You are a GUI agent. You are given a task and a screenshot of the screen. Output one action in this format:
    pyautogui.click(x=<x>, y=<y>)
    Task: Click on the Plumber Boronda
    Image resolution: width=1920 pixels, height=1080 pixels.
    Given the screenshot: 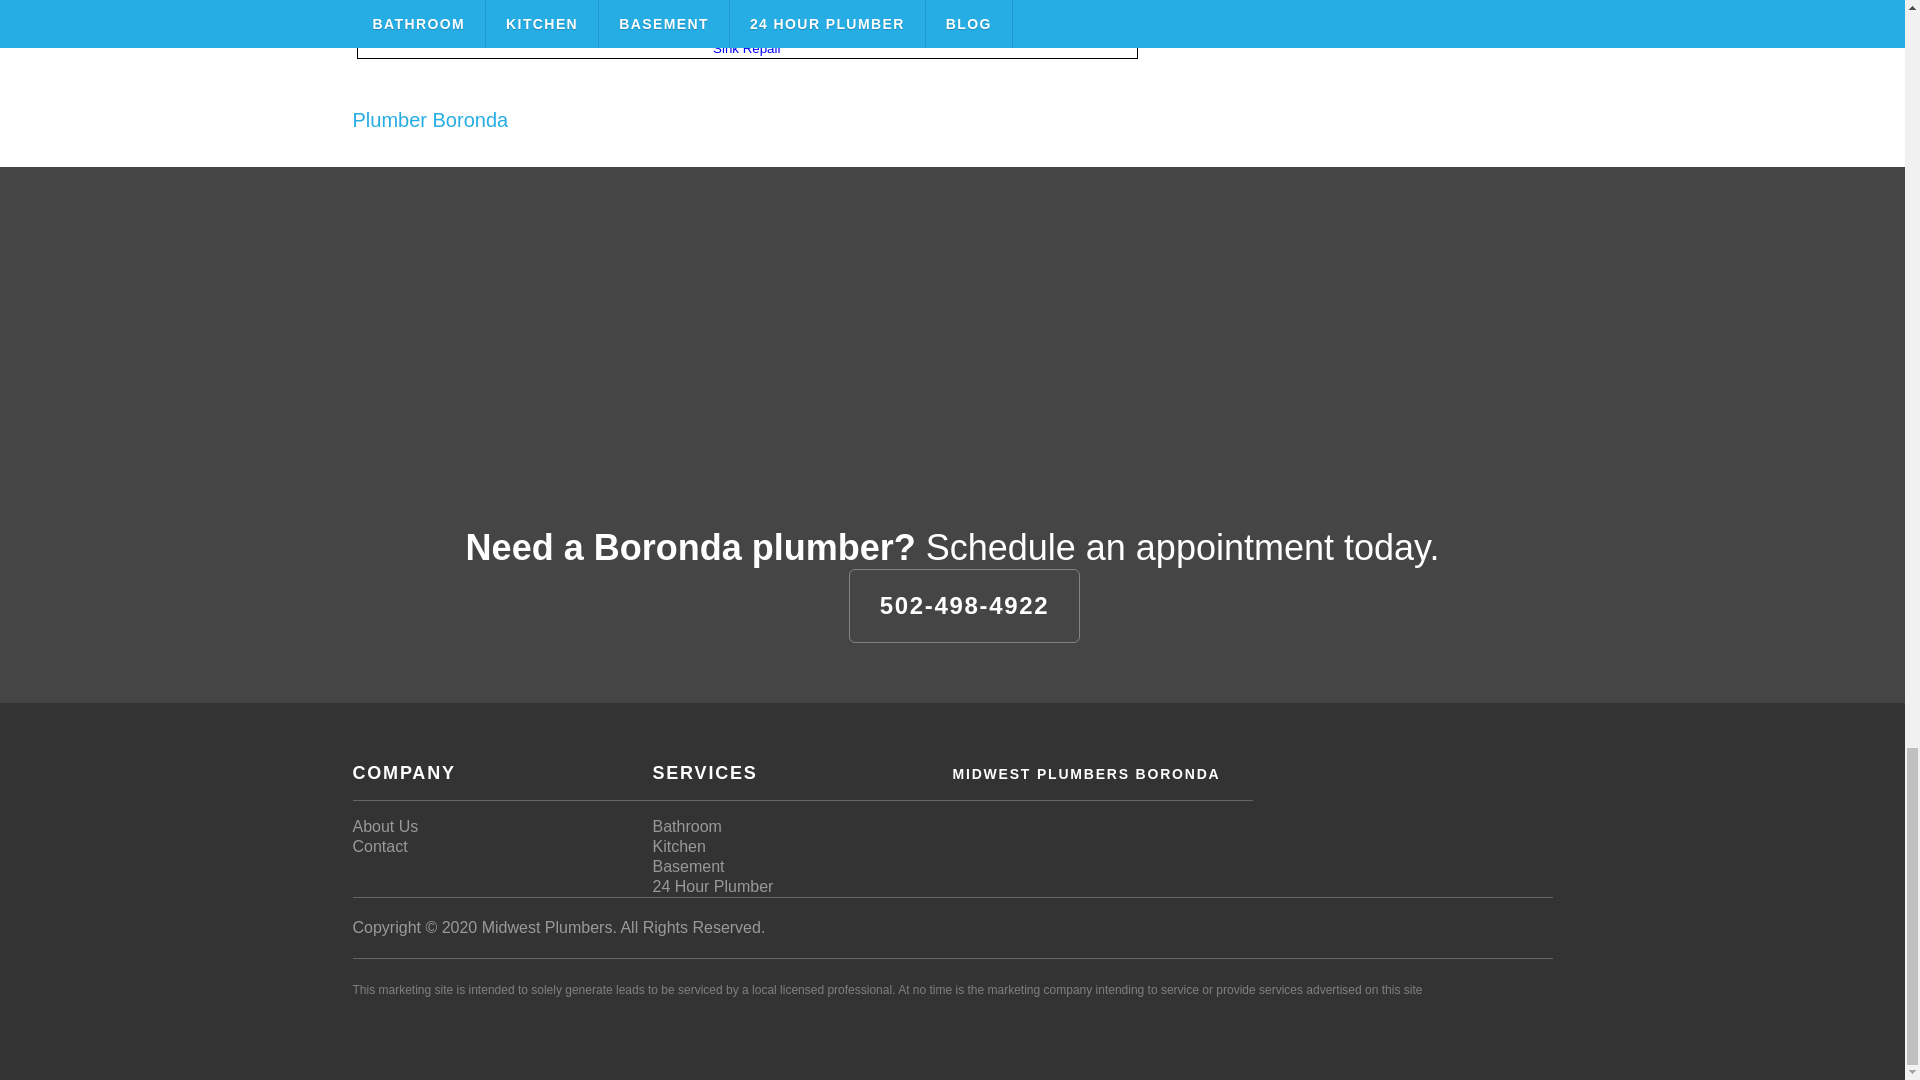 What is the action you would take?
    pyautogui.click(x=430, y=120)
    